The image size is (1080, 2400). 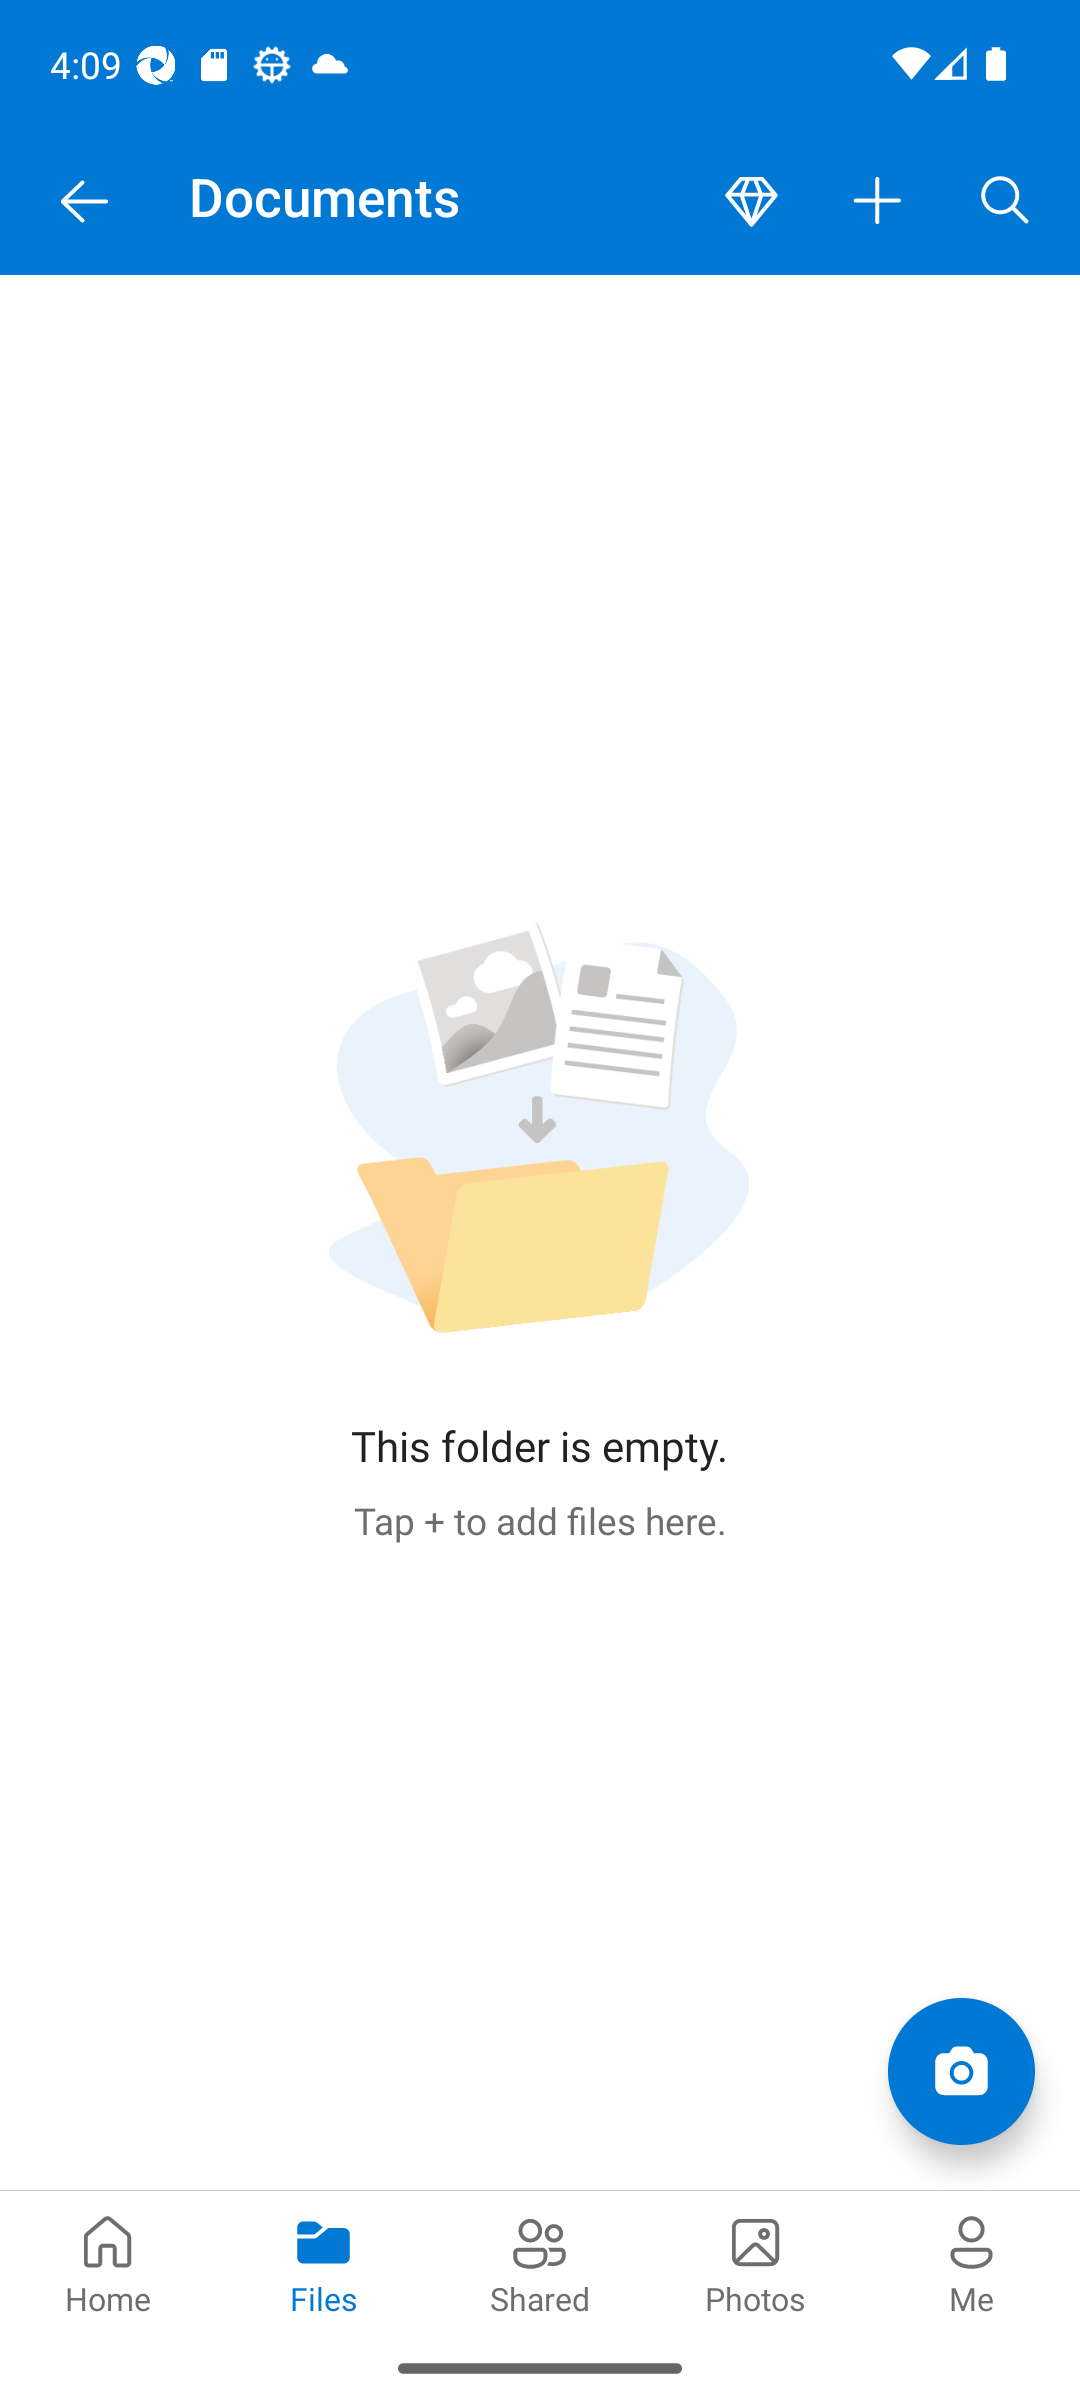 What do you see at coordinates (108, 2262) in the screenshot?
I see `Home pivot Home` at bounding box center [108, 2262].